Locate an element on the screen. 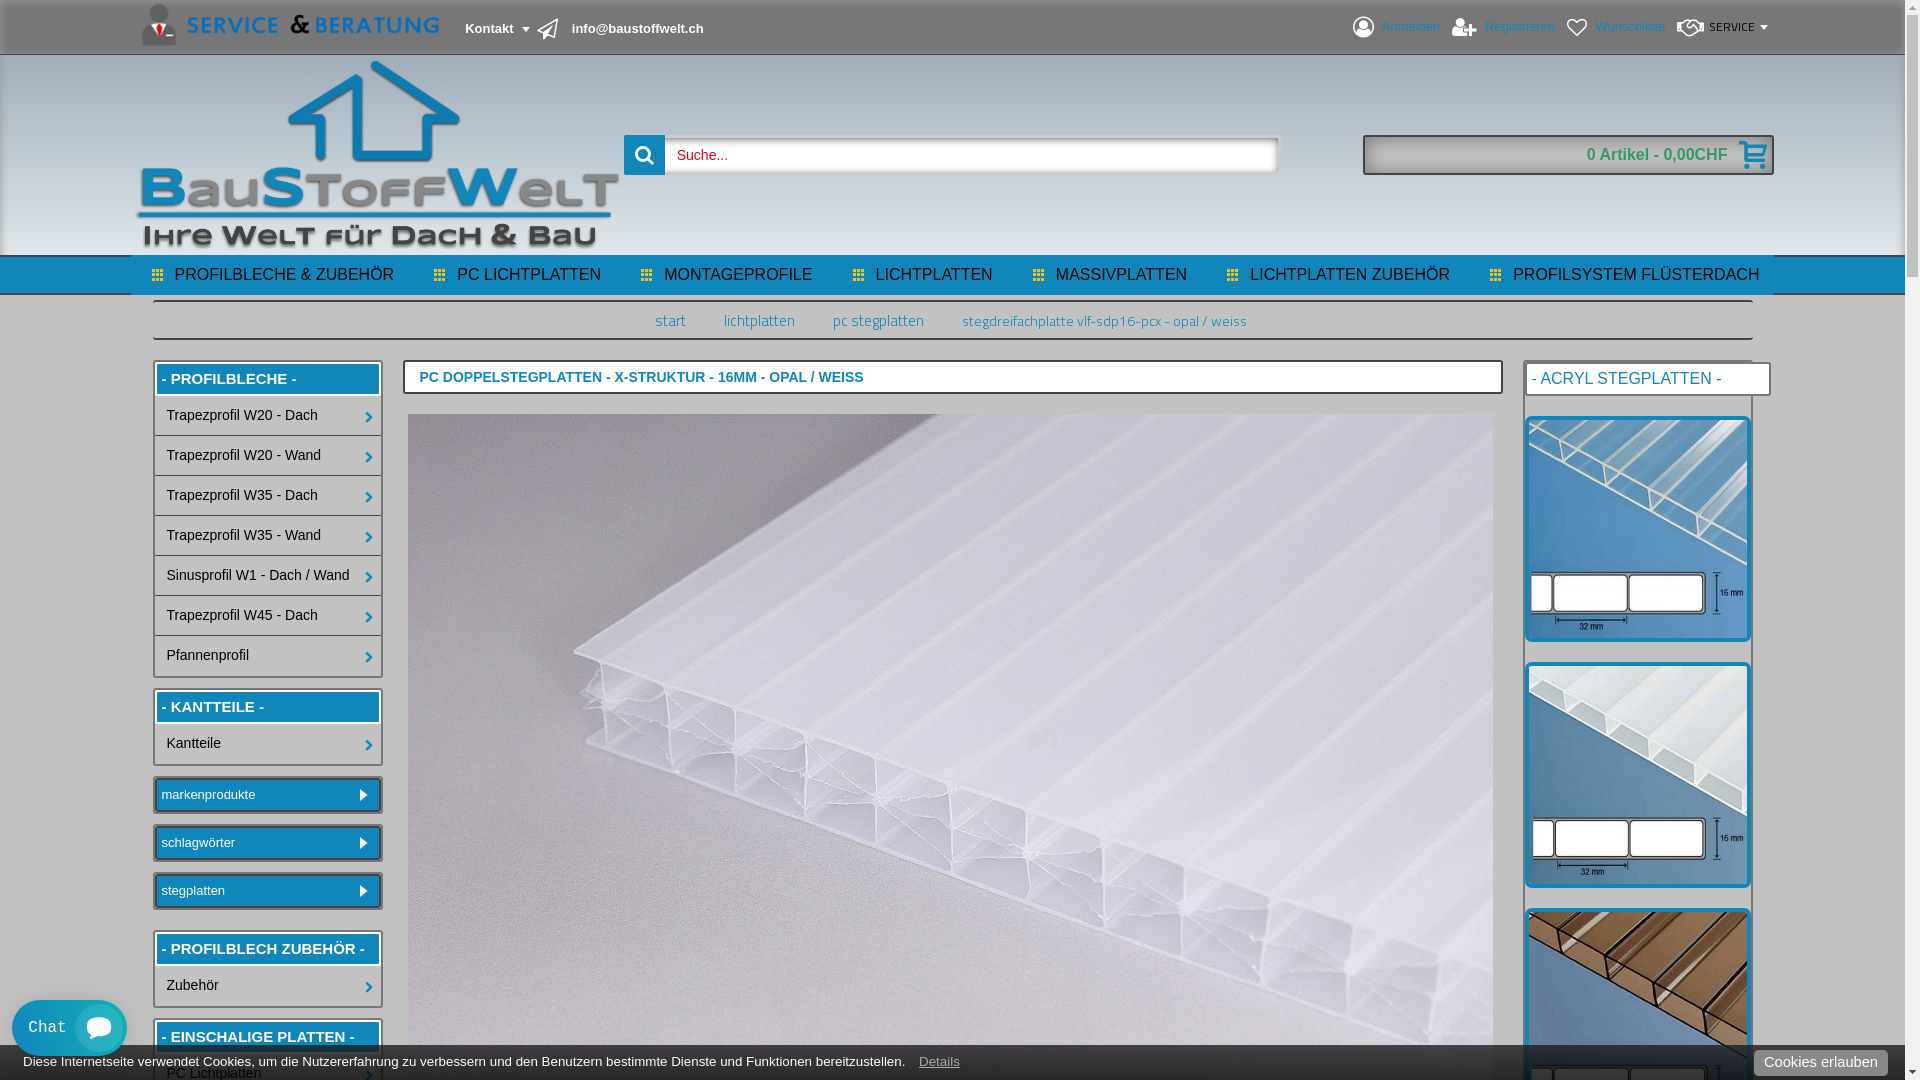  Kontakt is located at coordinates (334, 30).